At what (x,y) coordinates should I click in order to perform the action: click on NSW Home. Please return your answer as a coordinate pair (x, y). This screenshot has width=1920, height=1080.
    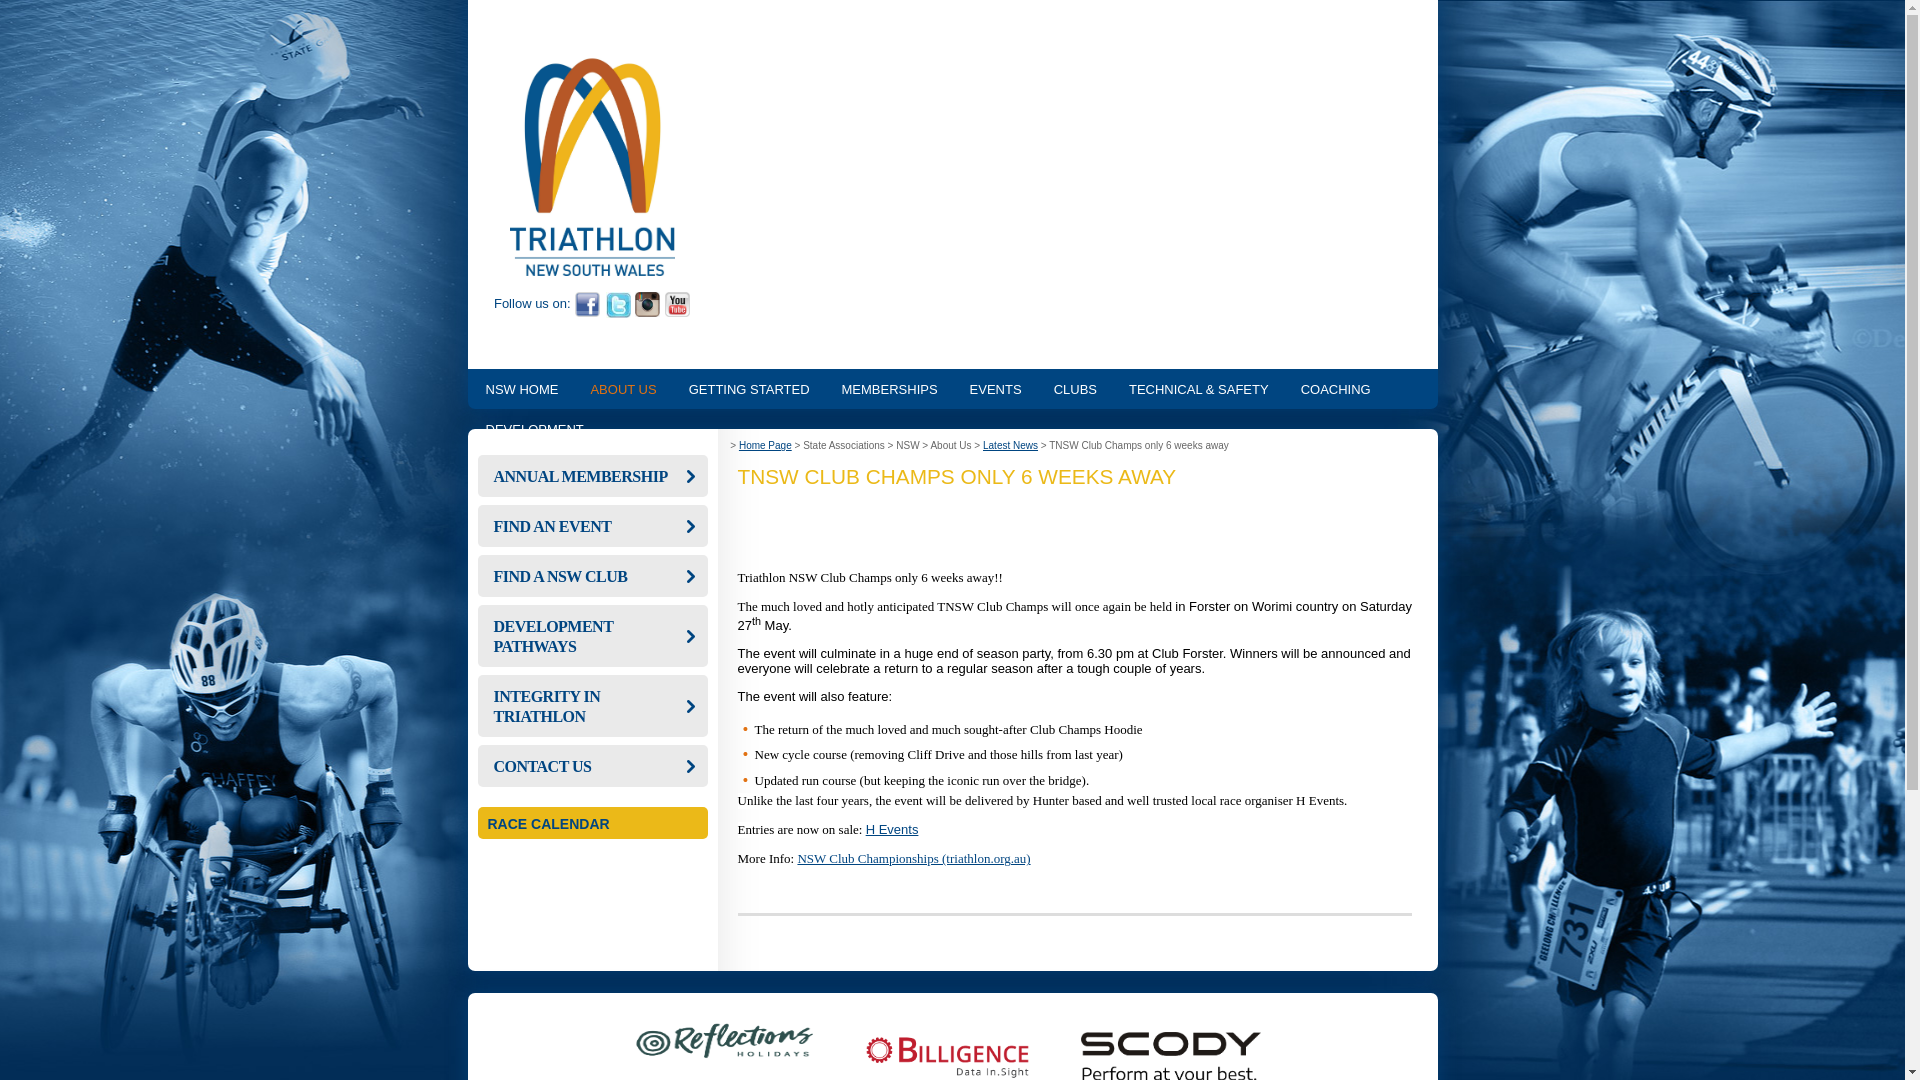
    Looking at the image, I should click on (592, 270).